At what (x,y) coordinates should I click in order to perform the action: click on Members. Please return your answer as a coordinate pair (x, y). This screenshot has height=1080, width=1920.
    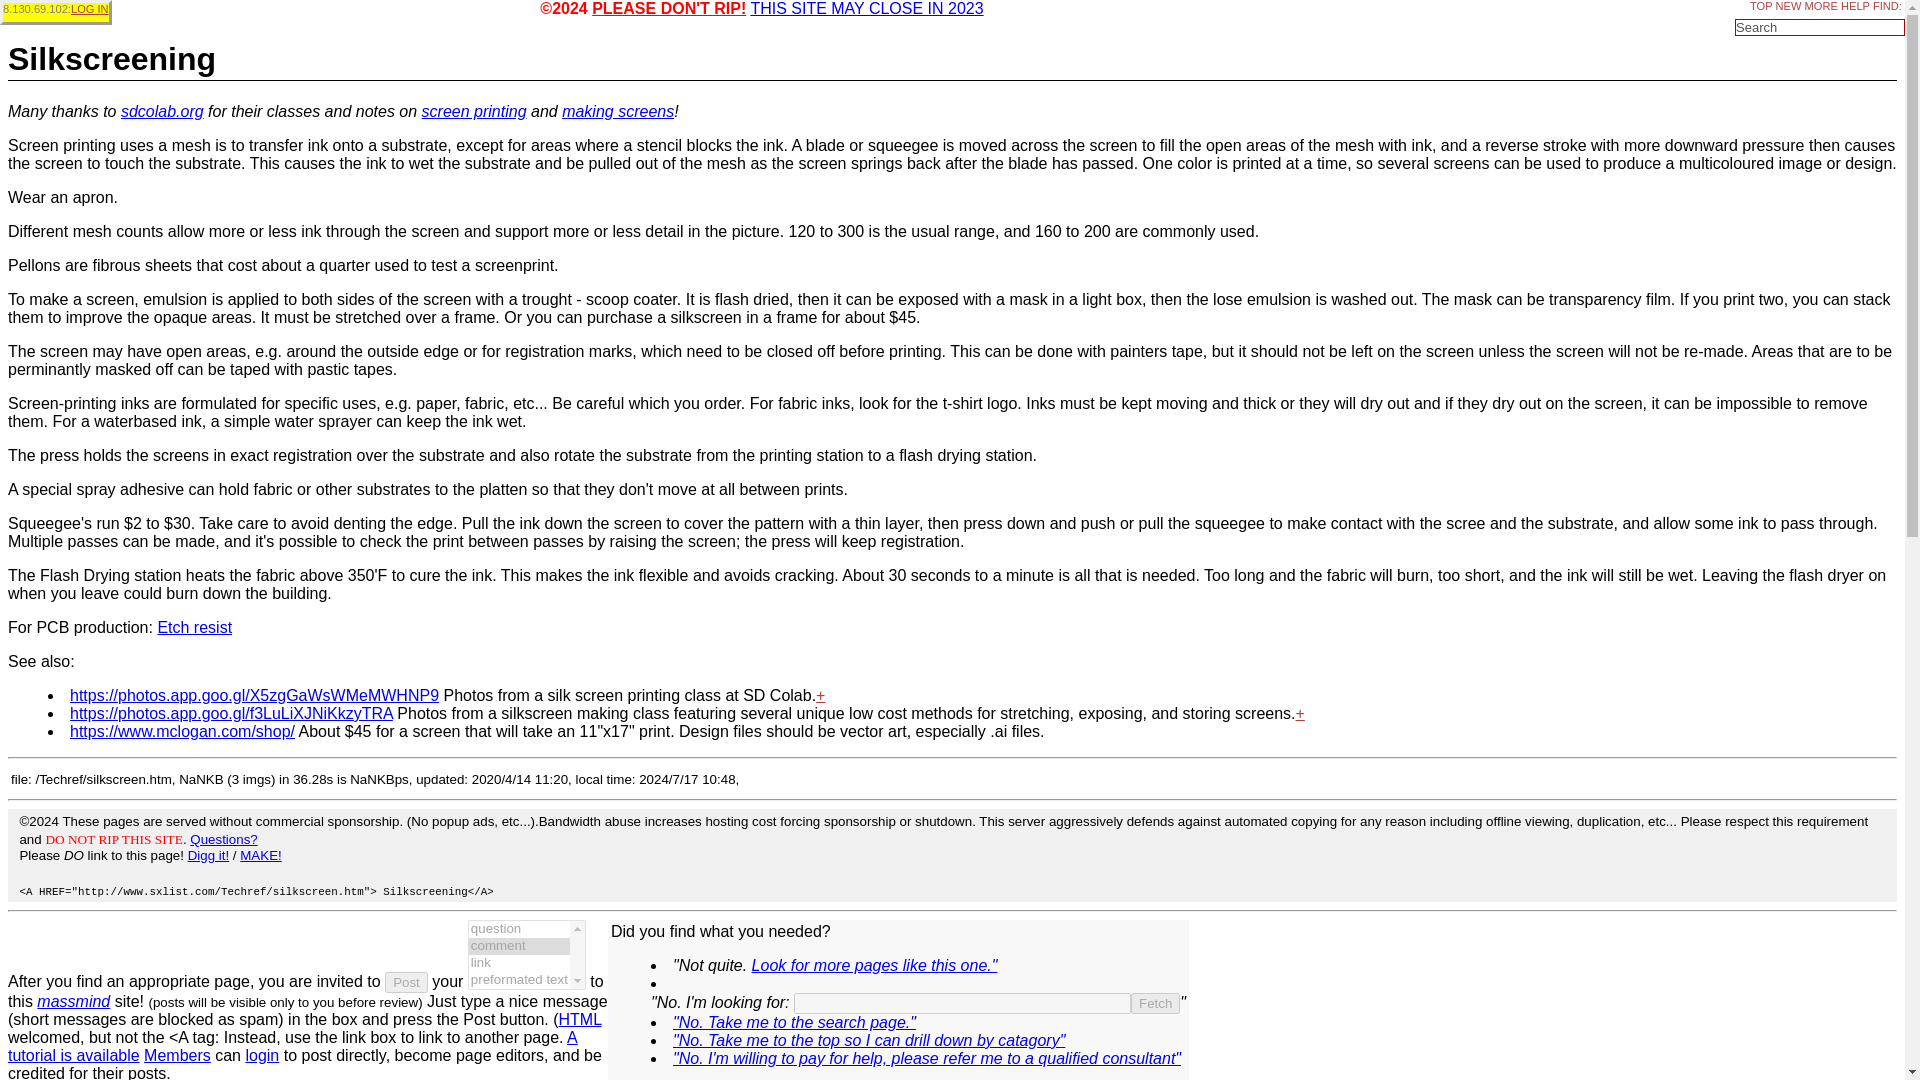
    Looking at the image, I should click on (178, 1054).